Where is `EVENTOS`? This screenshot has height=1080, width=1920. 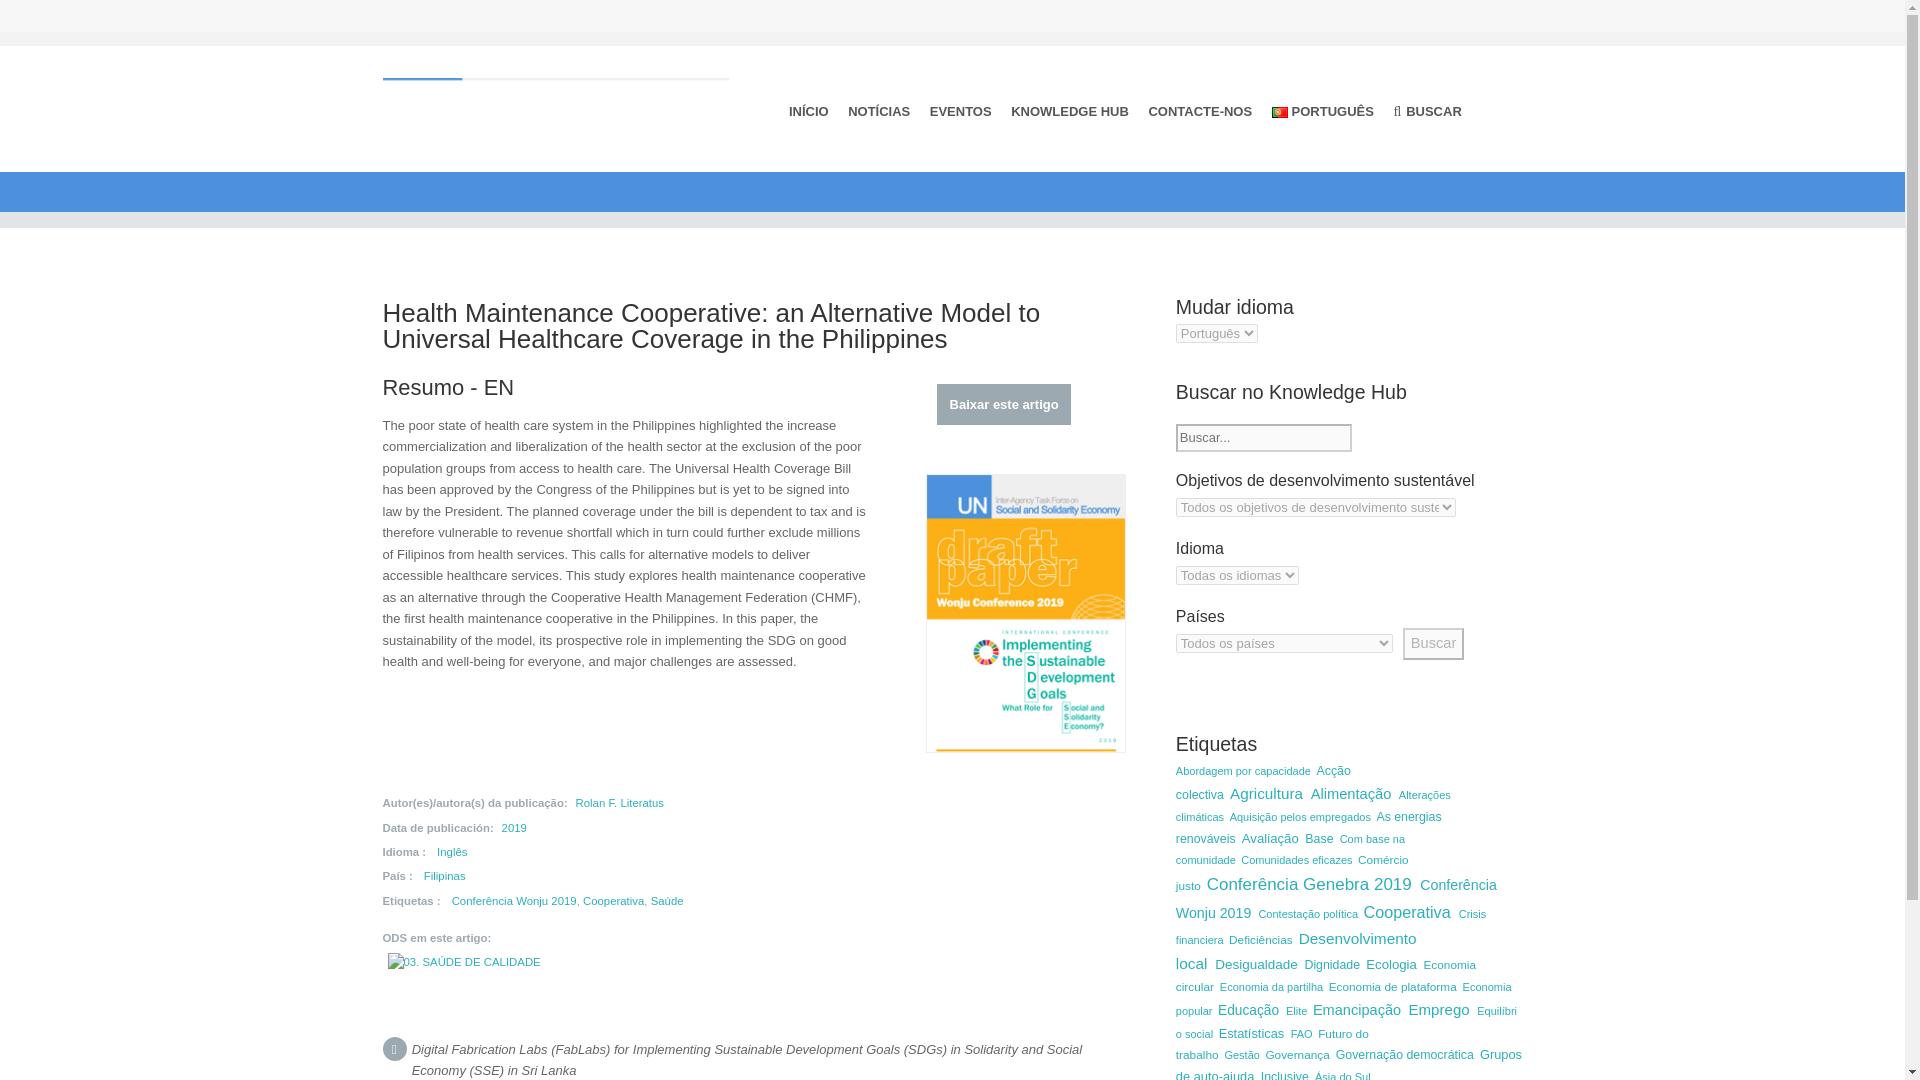 EVENTOS is located at coordinates (960, 110).